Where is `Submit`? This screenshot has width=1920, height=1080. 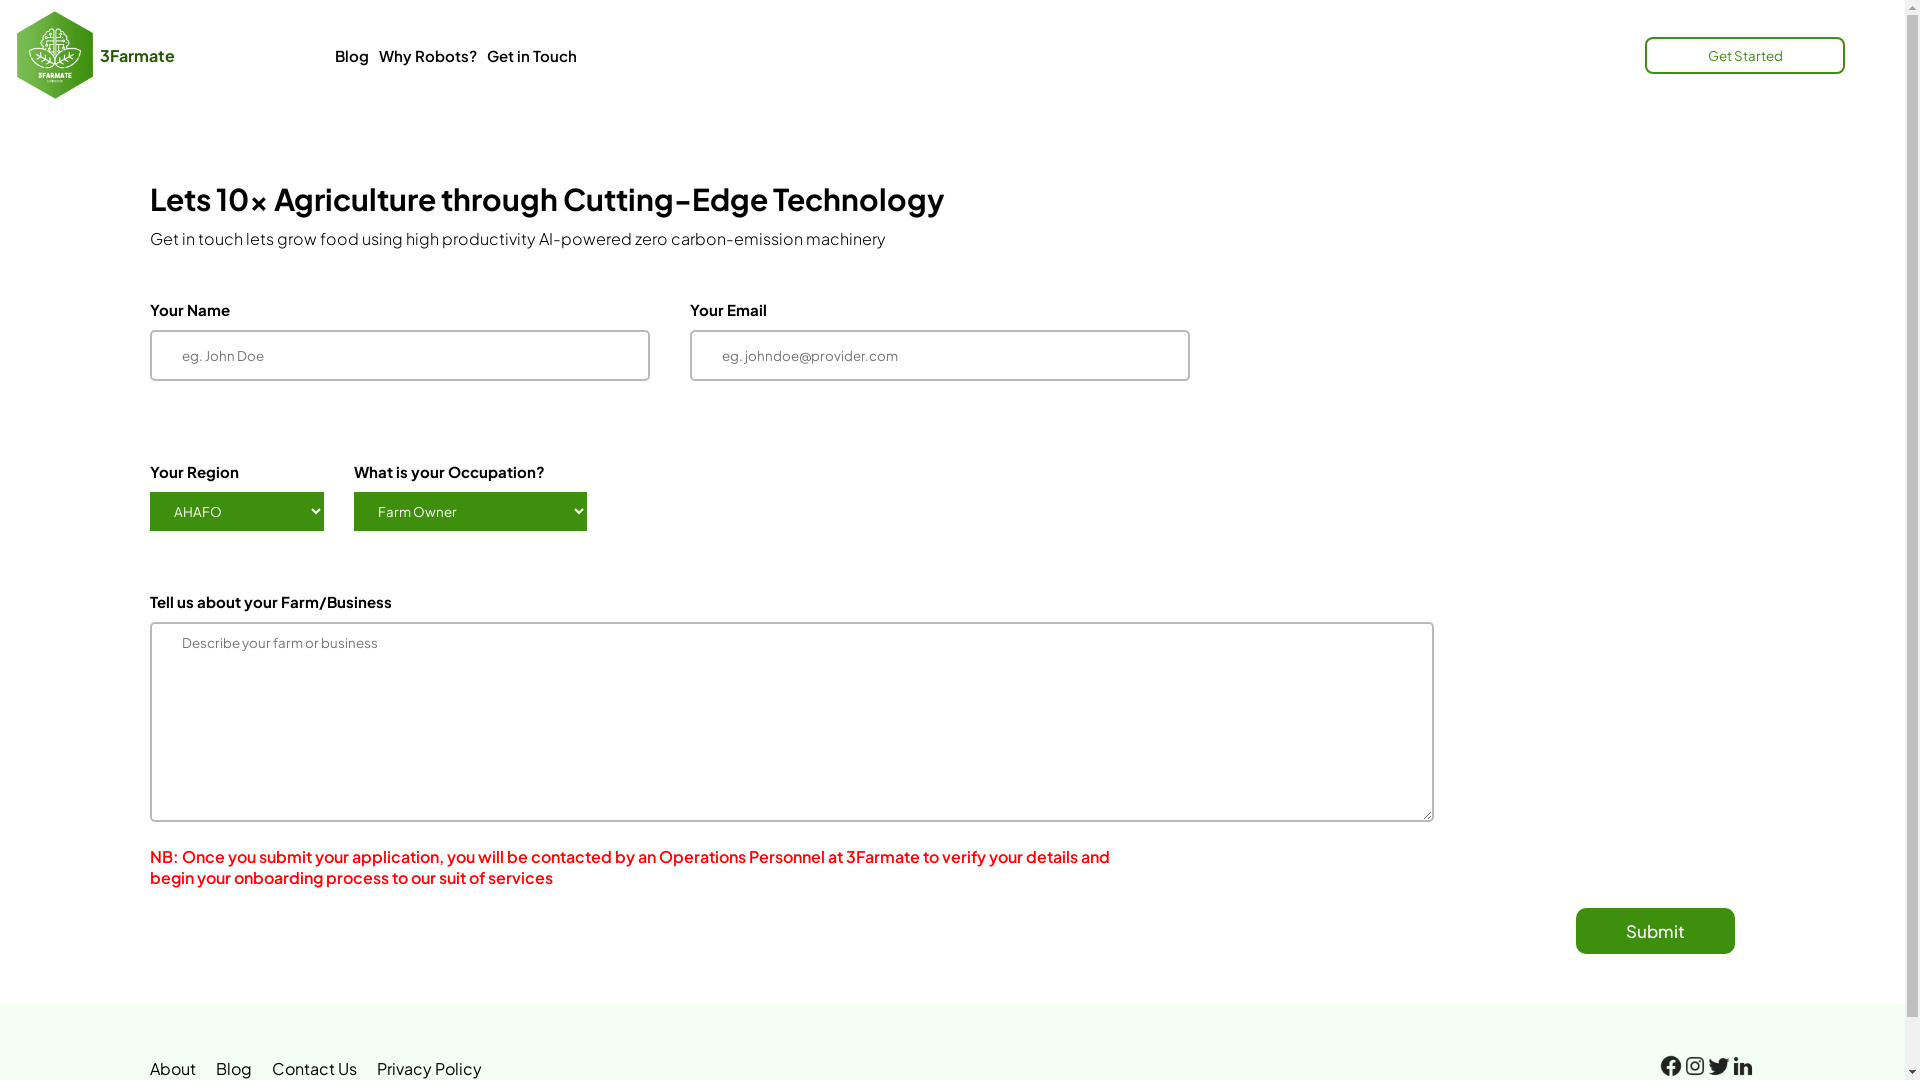 Submit is located at coordinates (1656, 931).